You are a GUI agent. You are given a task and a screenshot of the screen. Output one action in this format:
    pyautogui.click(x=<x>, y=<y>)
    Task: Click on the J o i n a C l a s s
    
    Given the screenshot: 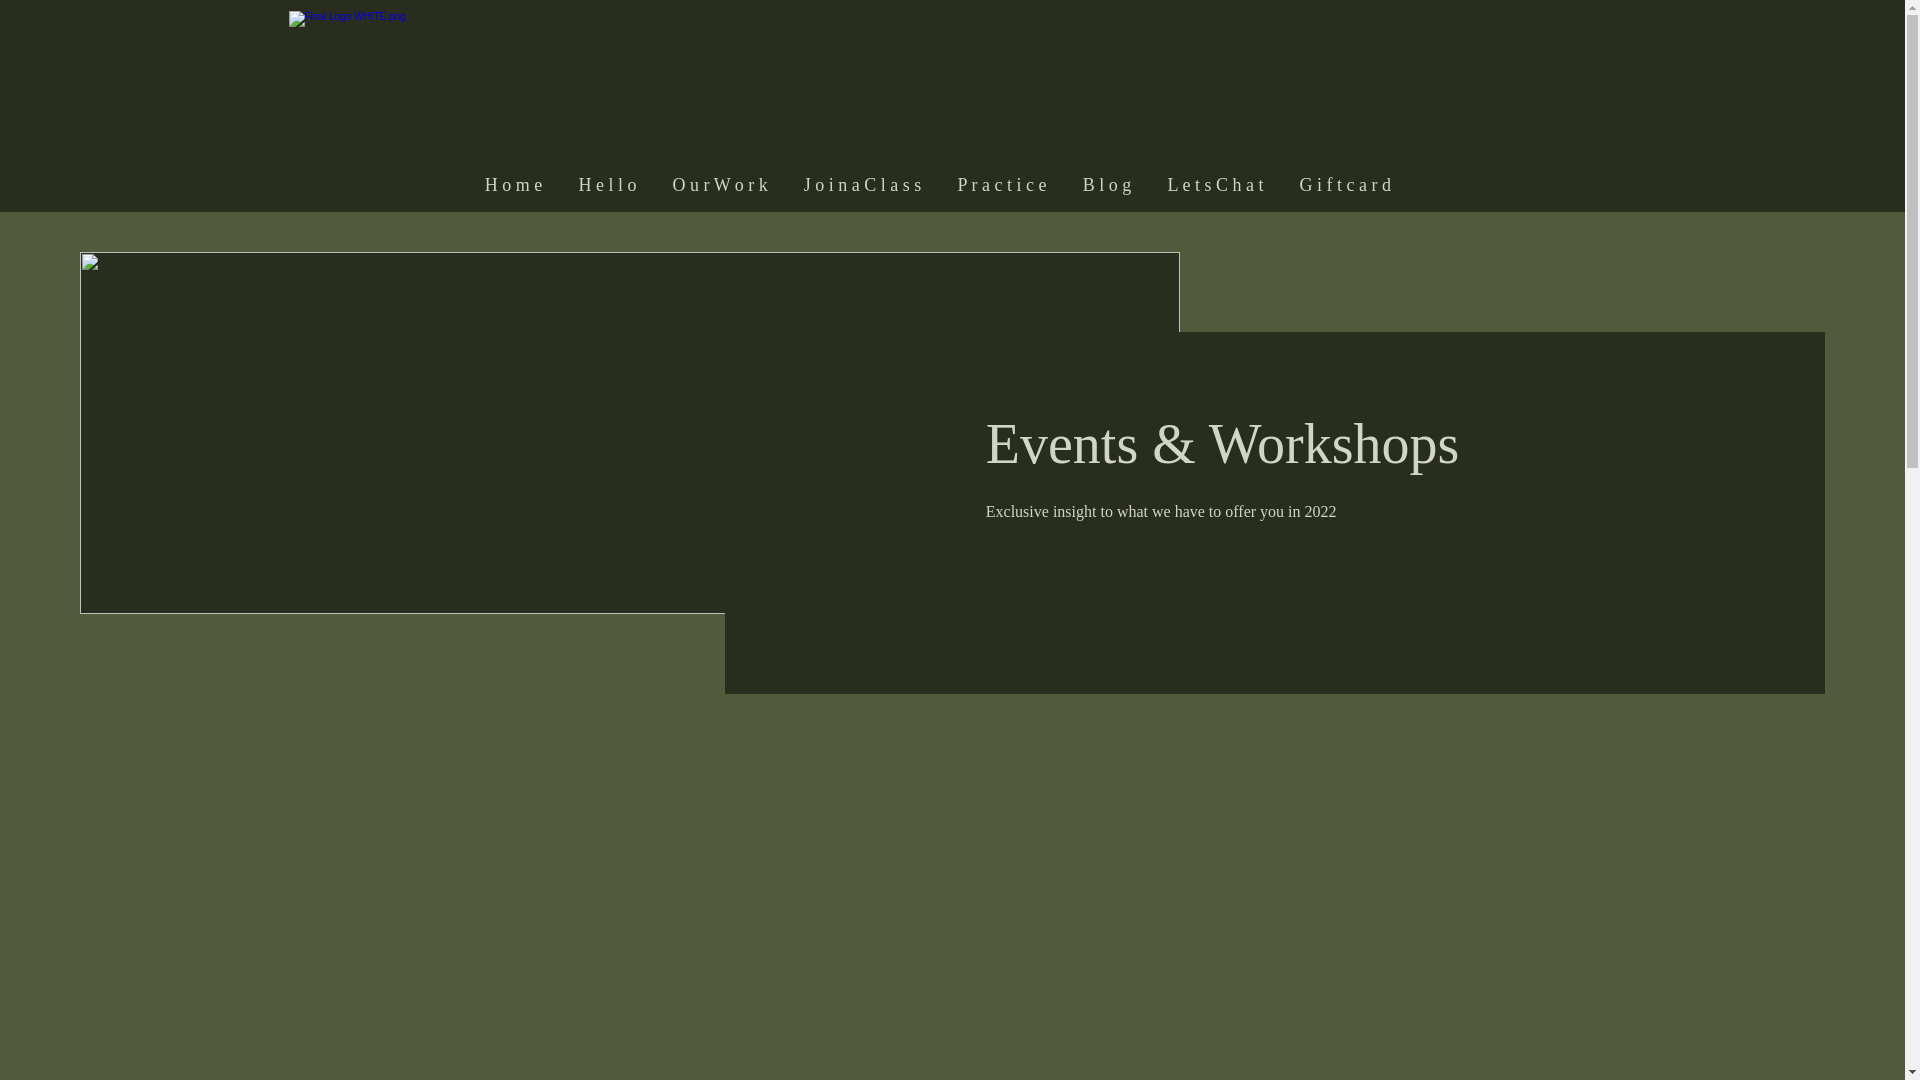 What is the action you would take?
    pyautogui.click(x=862, y=176)
    